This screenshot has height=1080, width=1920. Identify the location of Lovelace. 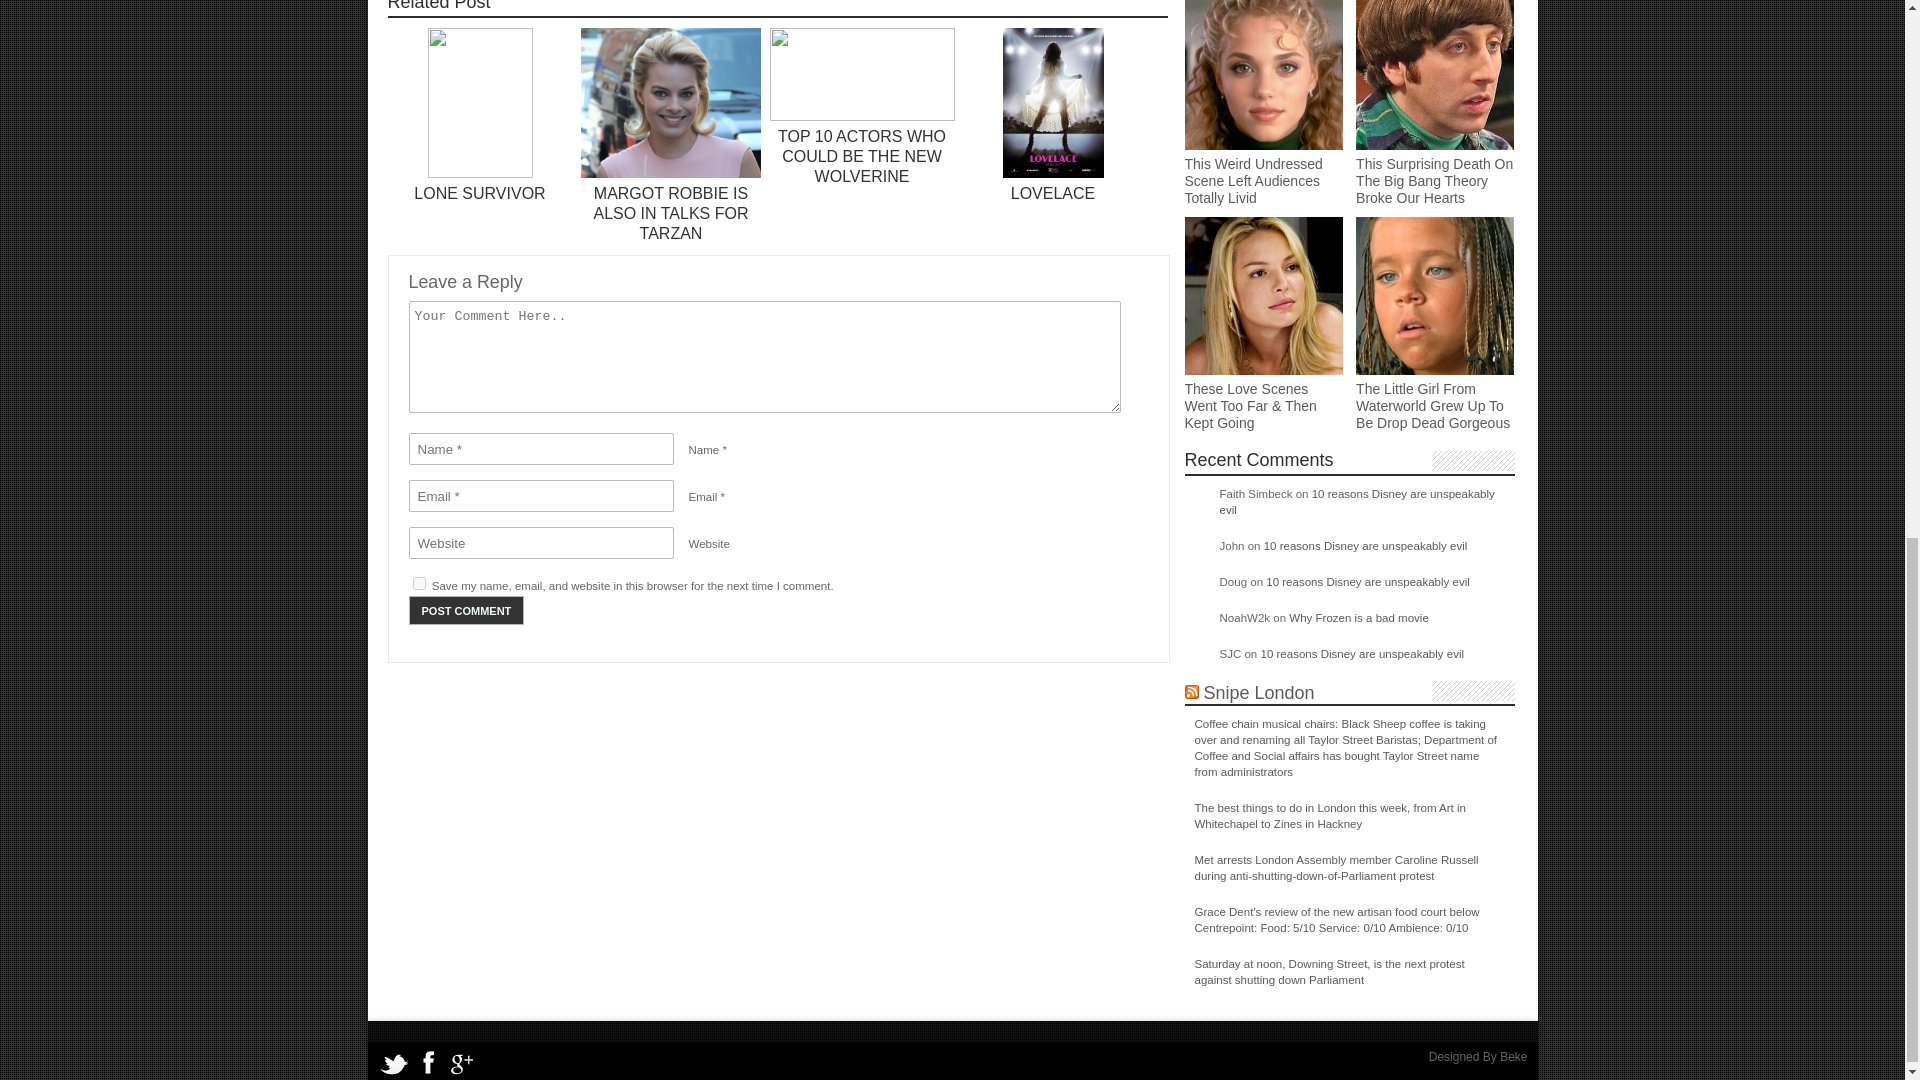
(1052, 192).